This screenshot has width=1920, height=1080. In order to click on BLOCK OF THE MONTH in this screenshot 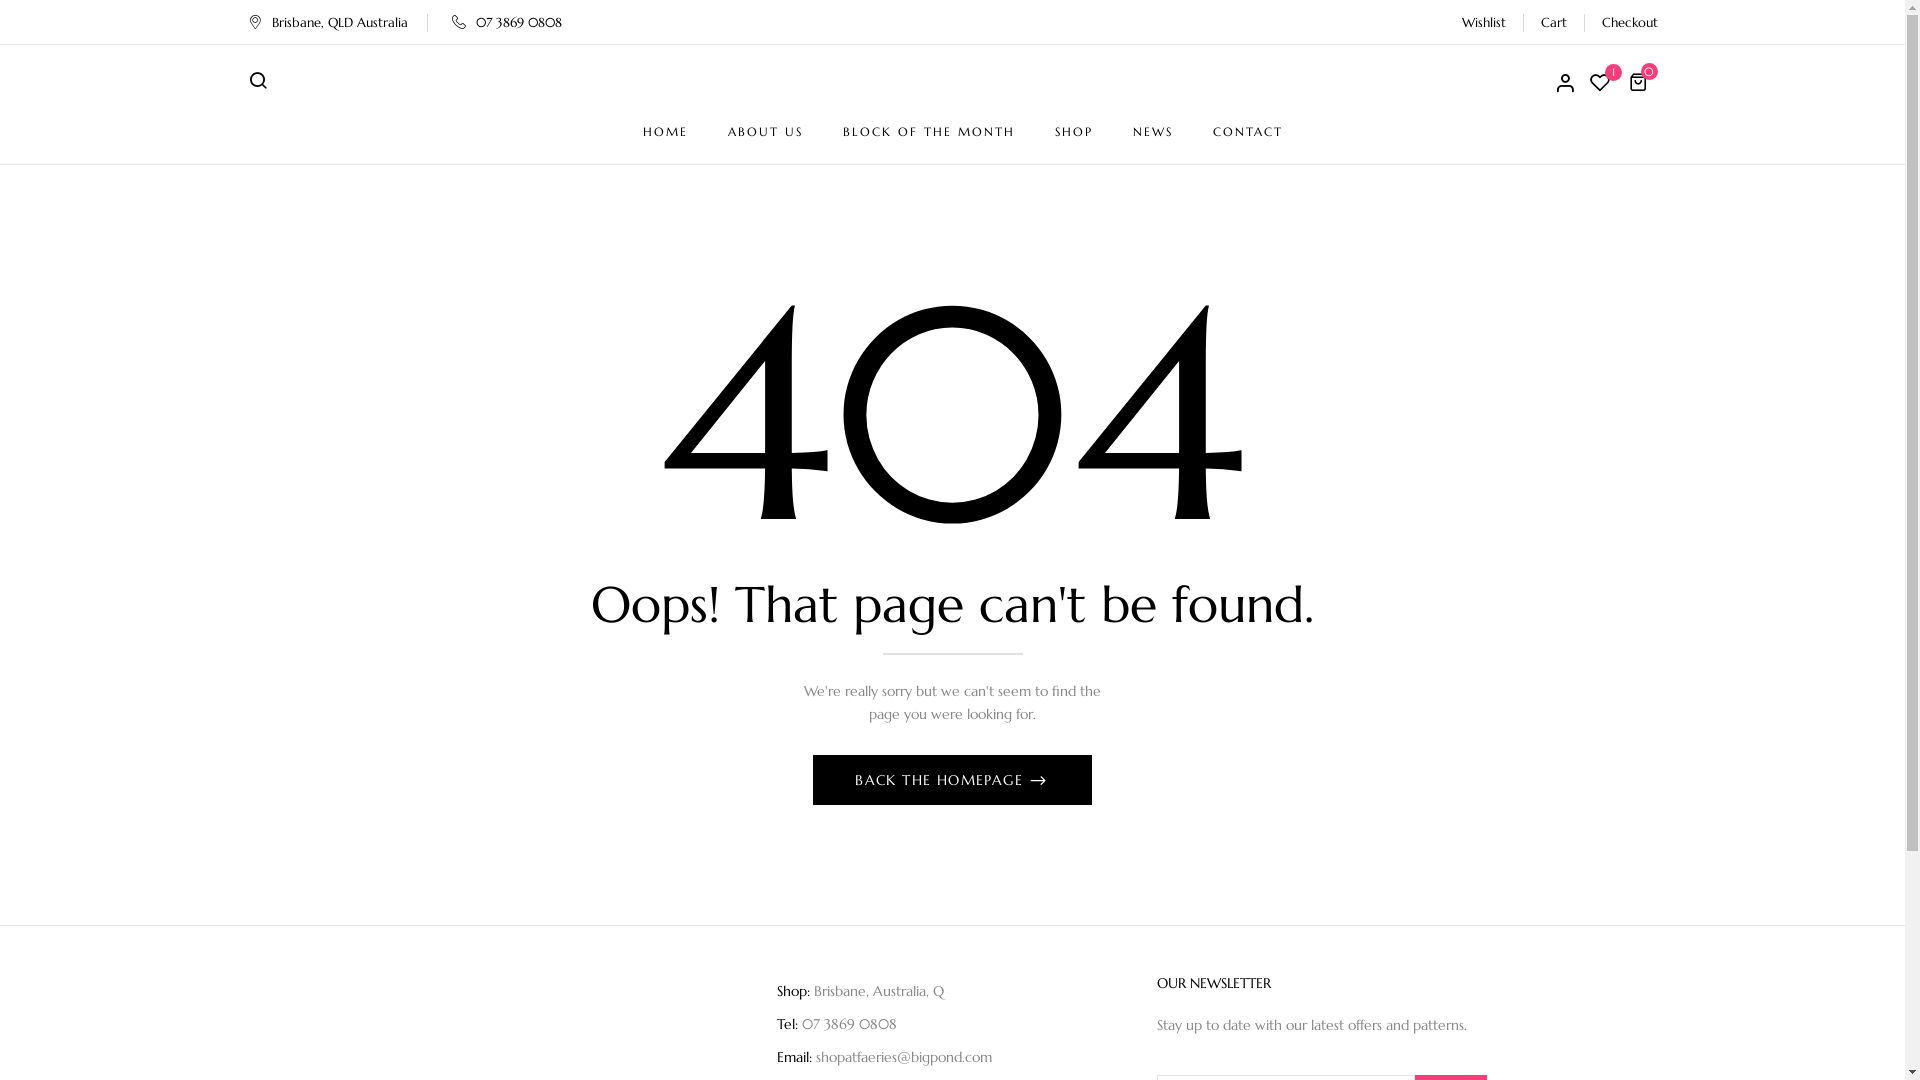, I will do `click(928, 132)`.